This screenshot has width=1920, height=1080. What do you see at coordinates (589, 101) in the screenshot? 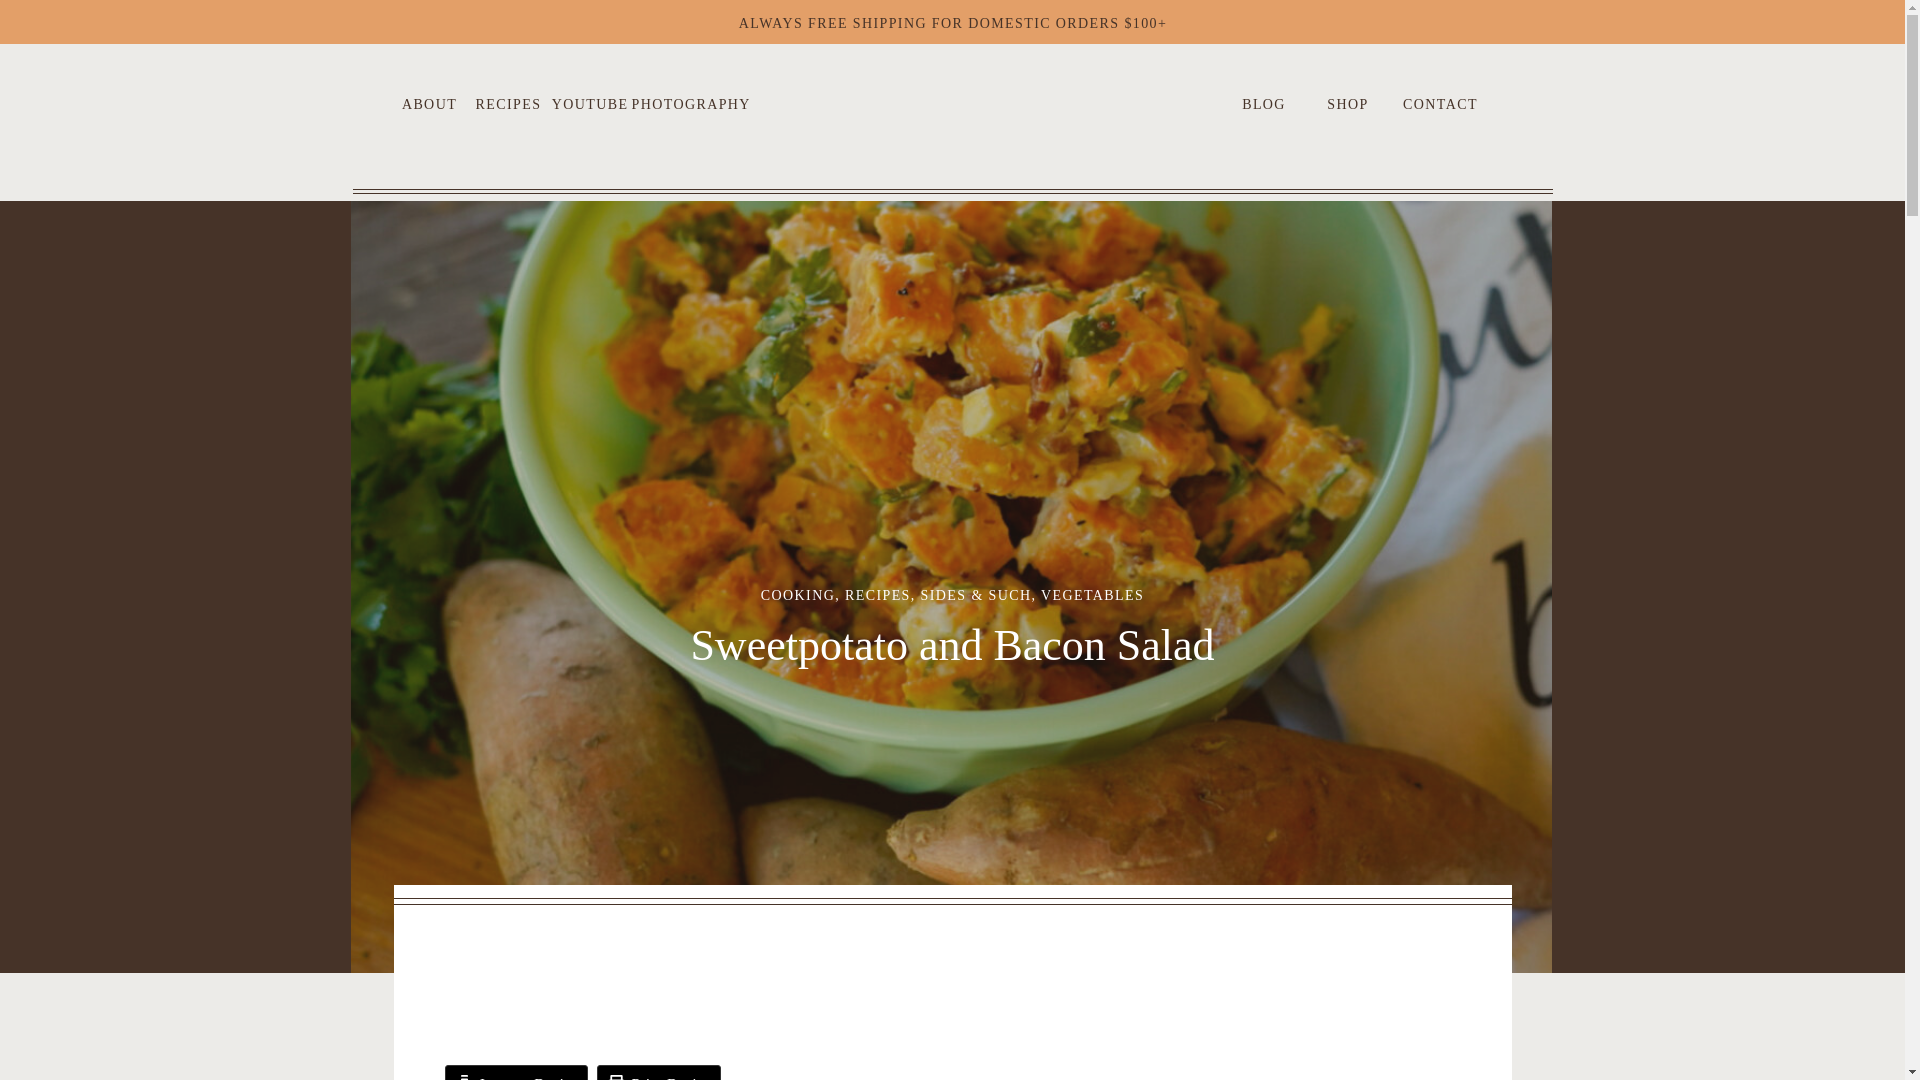
I see `YOUTUBE` at bounding box center [589, 101].